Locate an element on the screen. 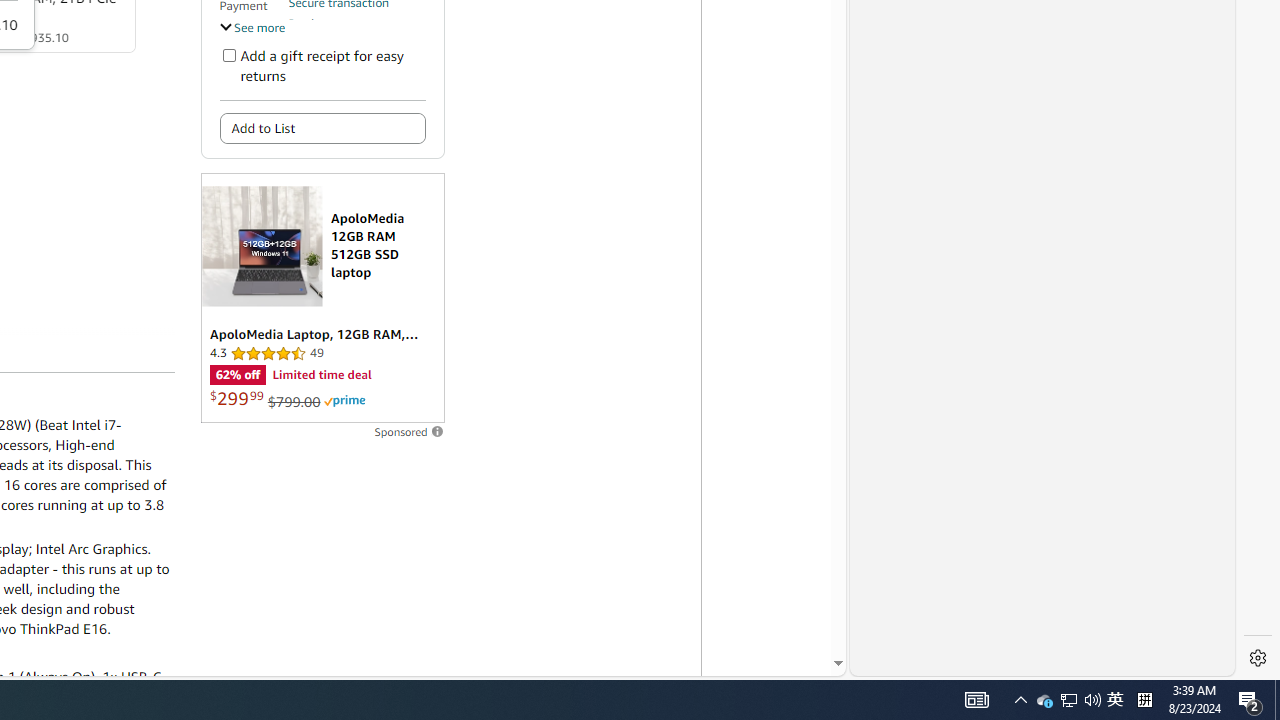 This screenshot has height=720, width=1280. Prime is located at coordinates (344, 400).